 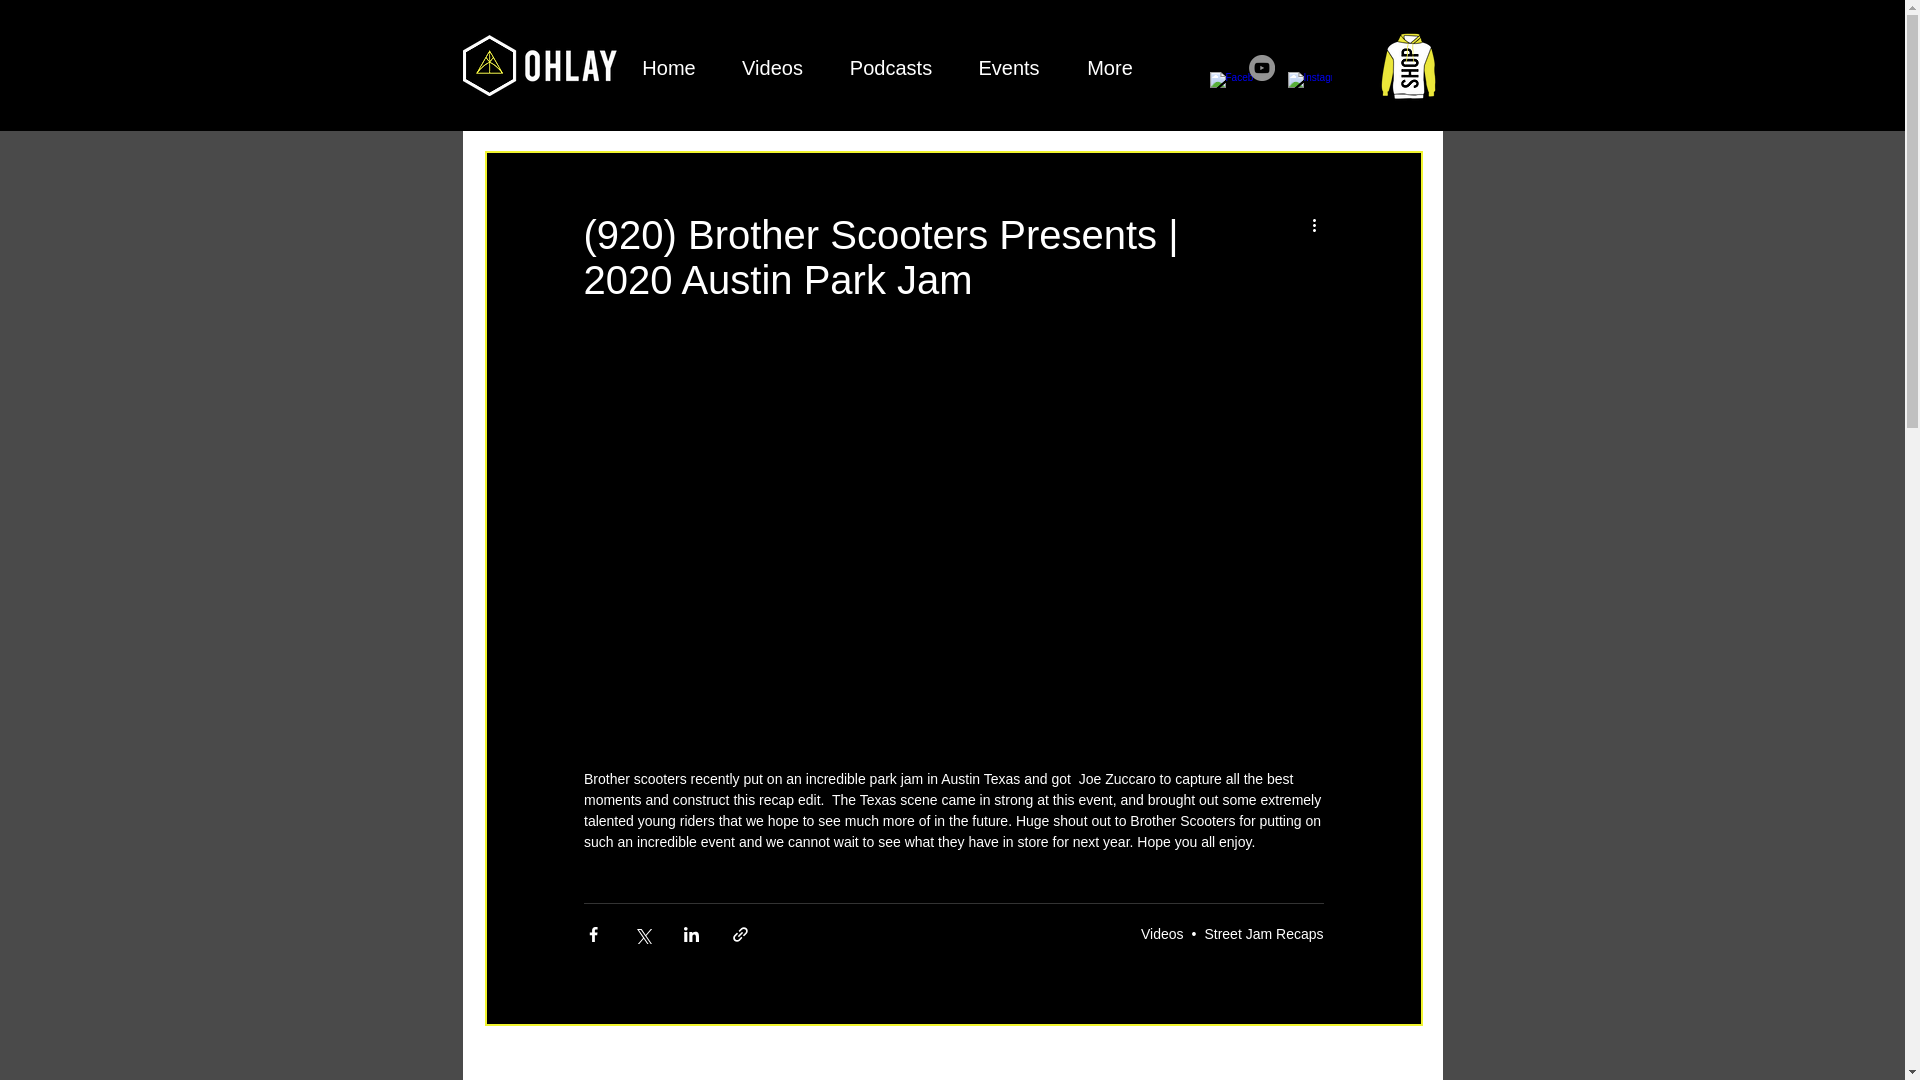 I want to click on Podcasts, so click(x=890, y=68).